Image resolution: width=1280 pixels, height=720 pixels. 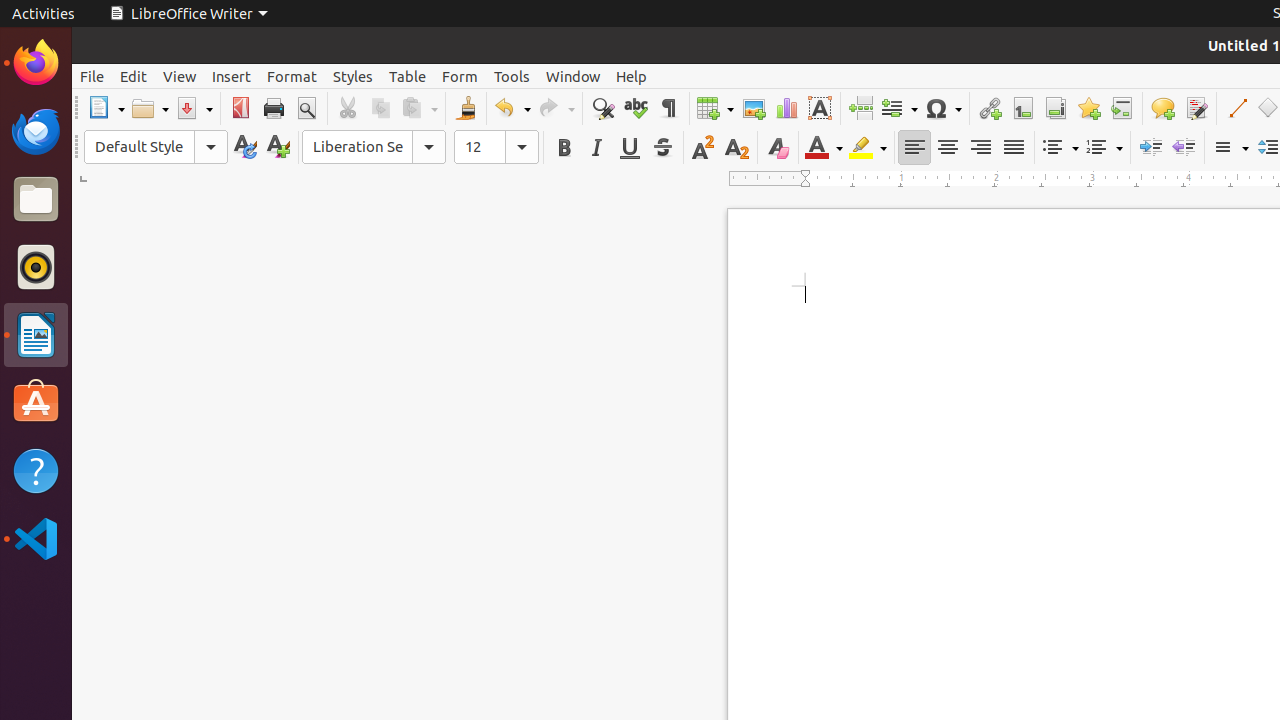 What do you see at coordinates (1088, 108) in the screenshot?
I see `Bookmark` at bounding box center [1088, 108].